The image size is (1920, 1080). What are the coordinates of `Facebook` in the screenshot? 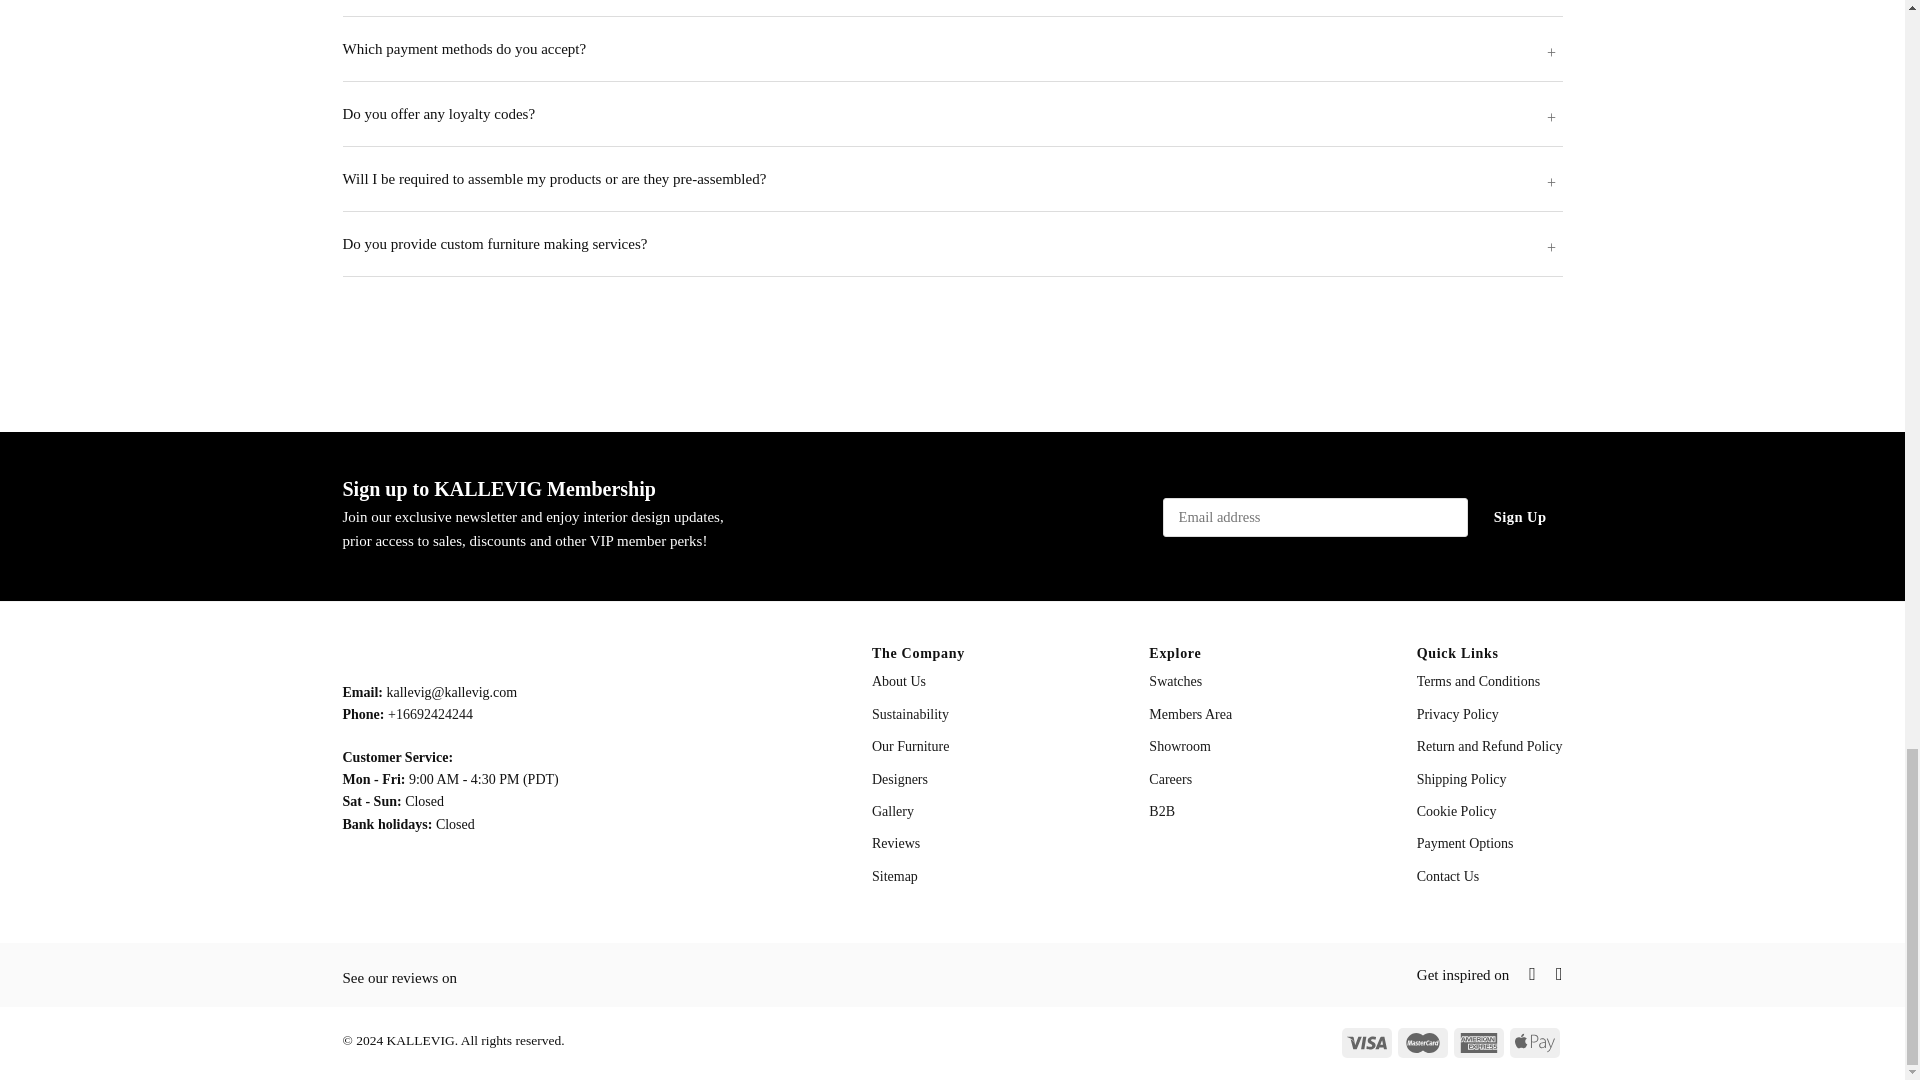 It's located at (1522, 975).